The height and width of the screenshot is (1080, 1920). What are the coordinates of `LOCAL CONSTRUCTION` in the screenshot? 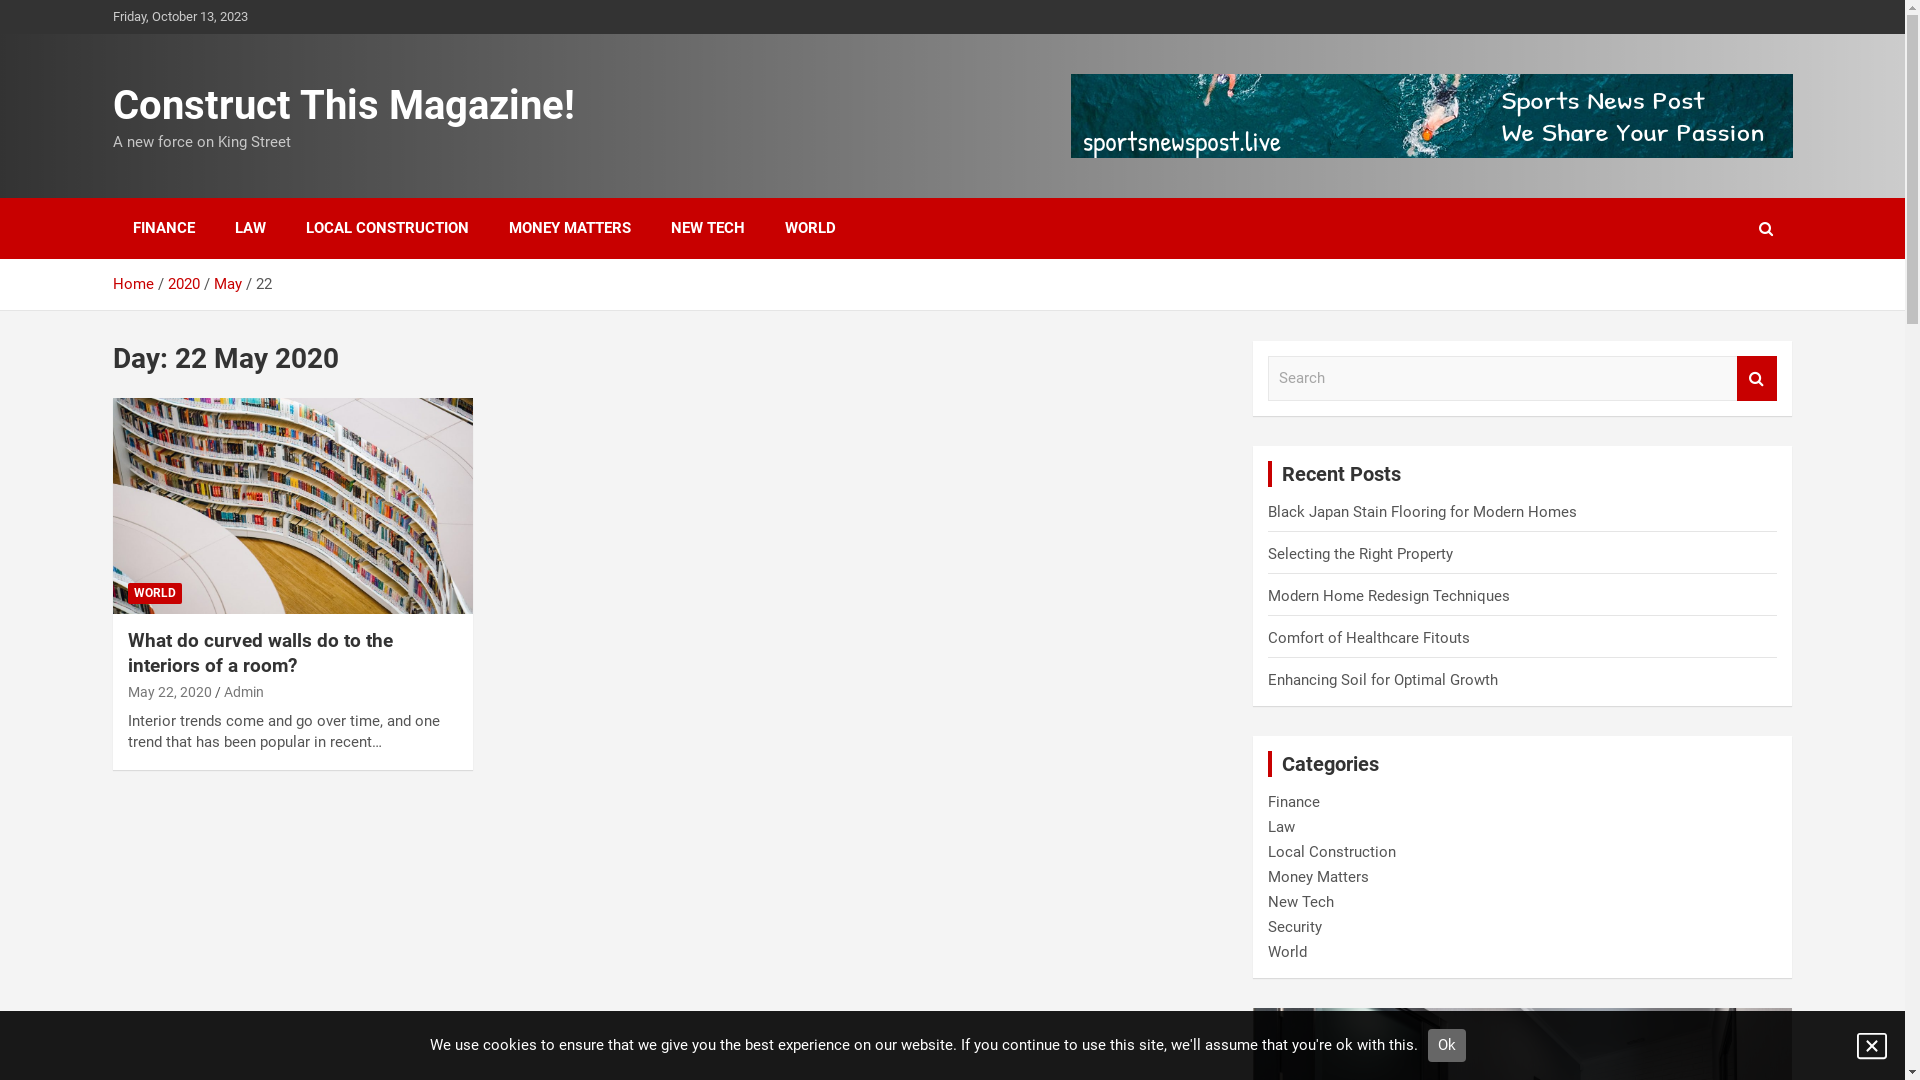 It's located at (388, 228).